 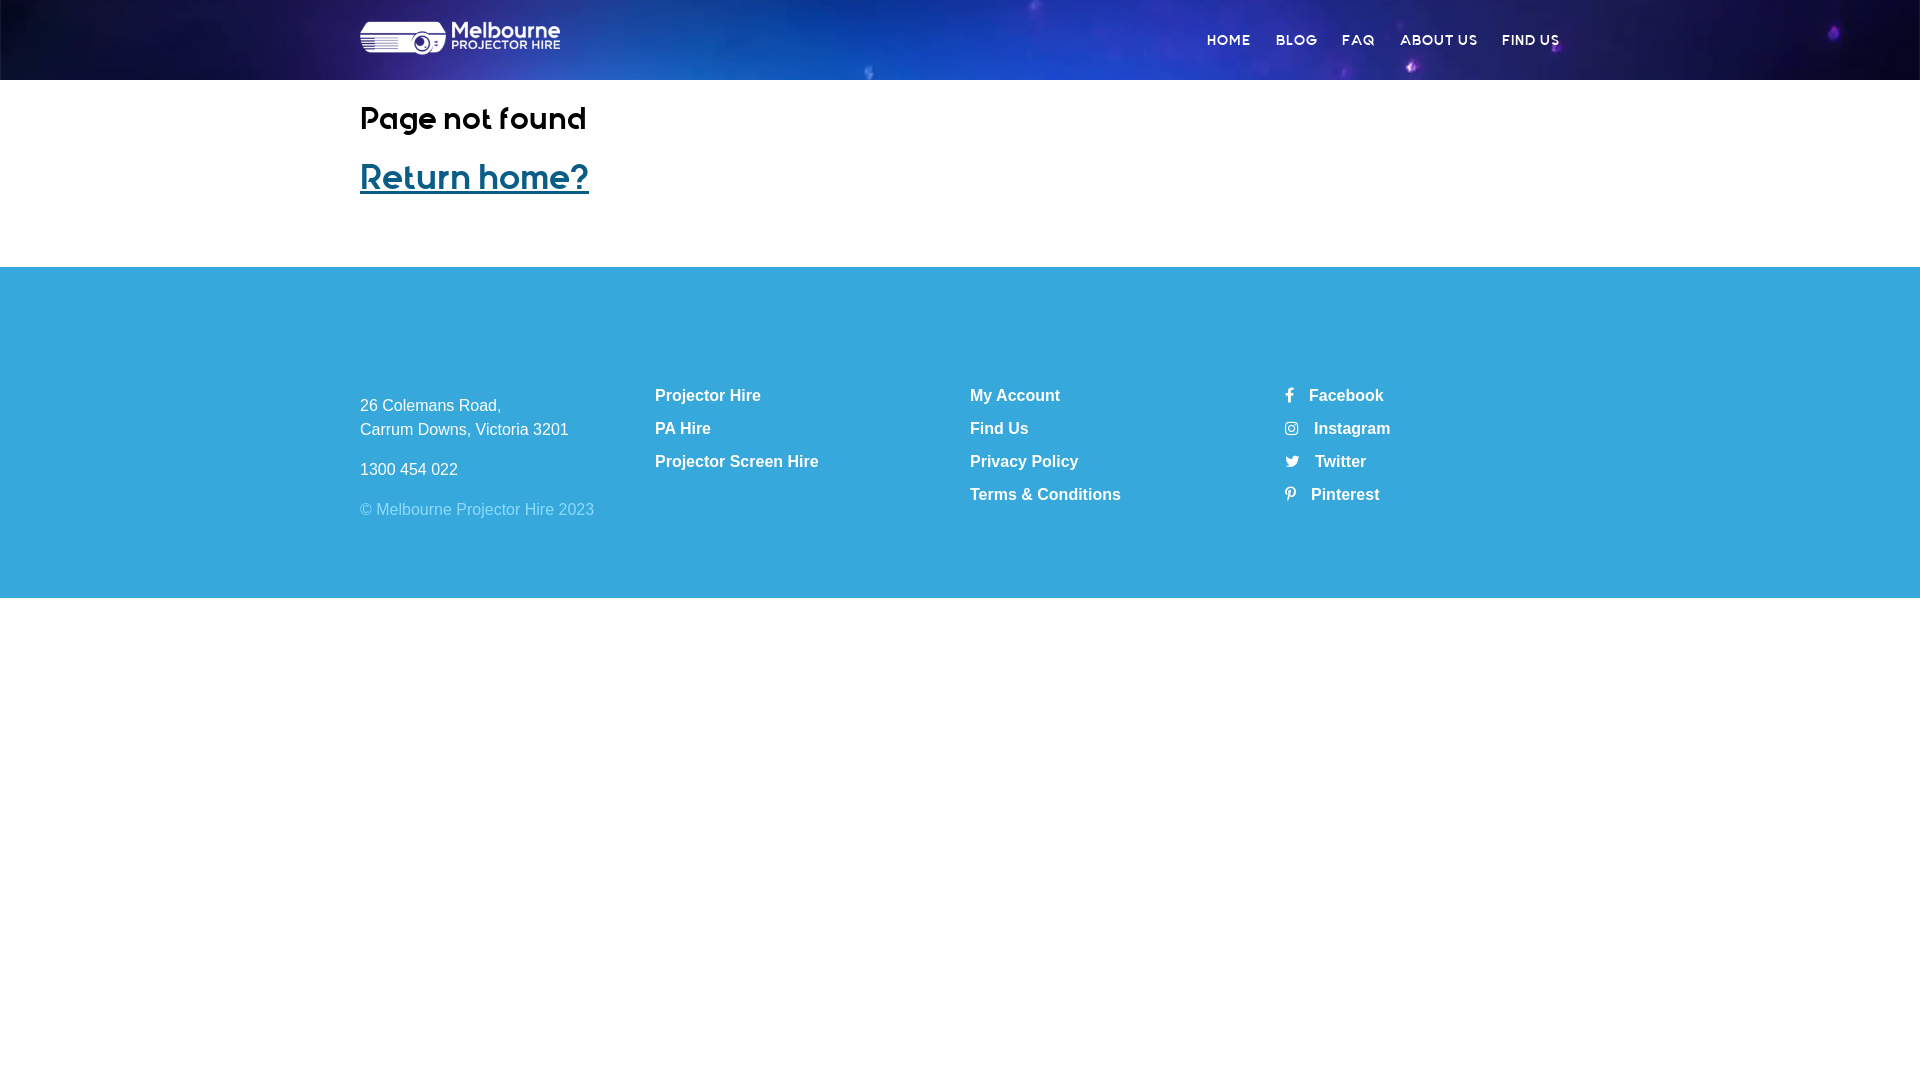 I want to click on Twitter, so click(x=1326, y=462).